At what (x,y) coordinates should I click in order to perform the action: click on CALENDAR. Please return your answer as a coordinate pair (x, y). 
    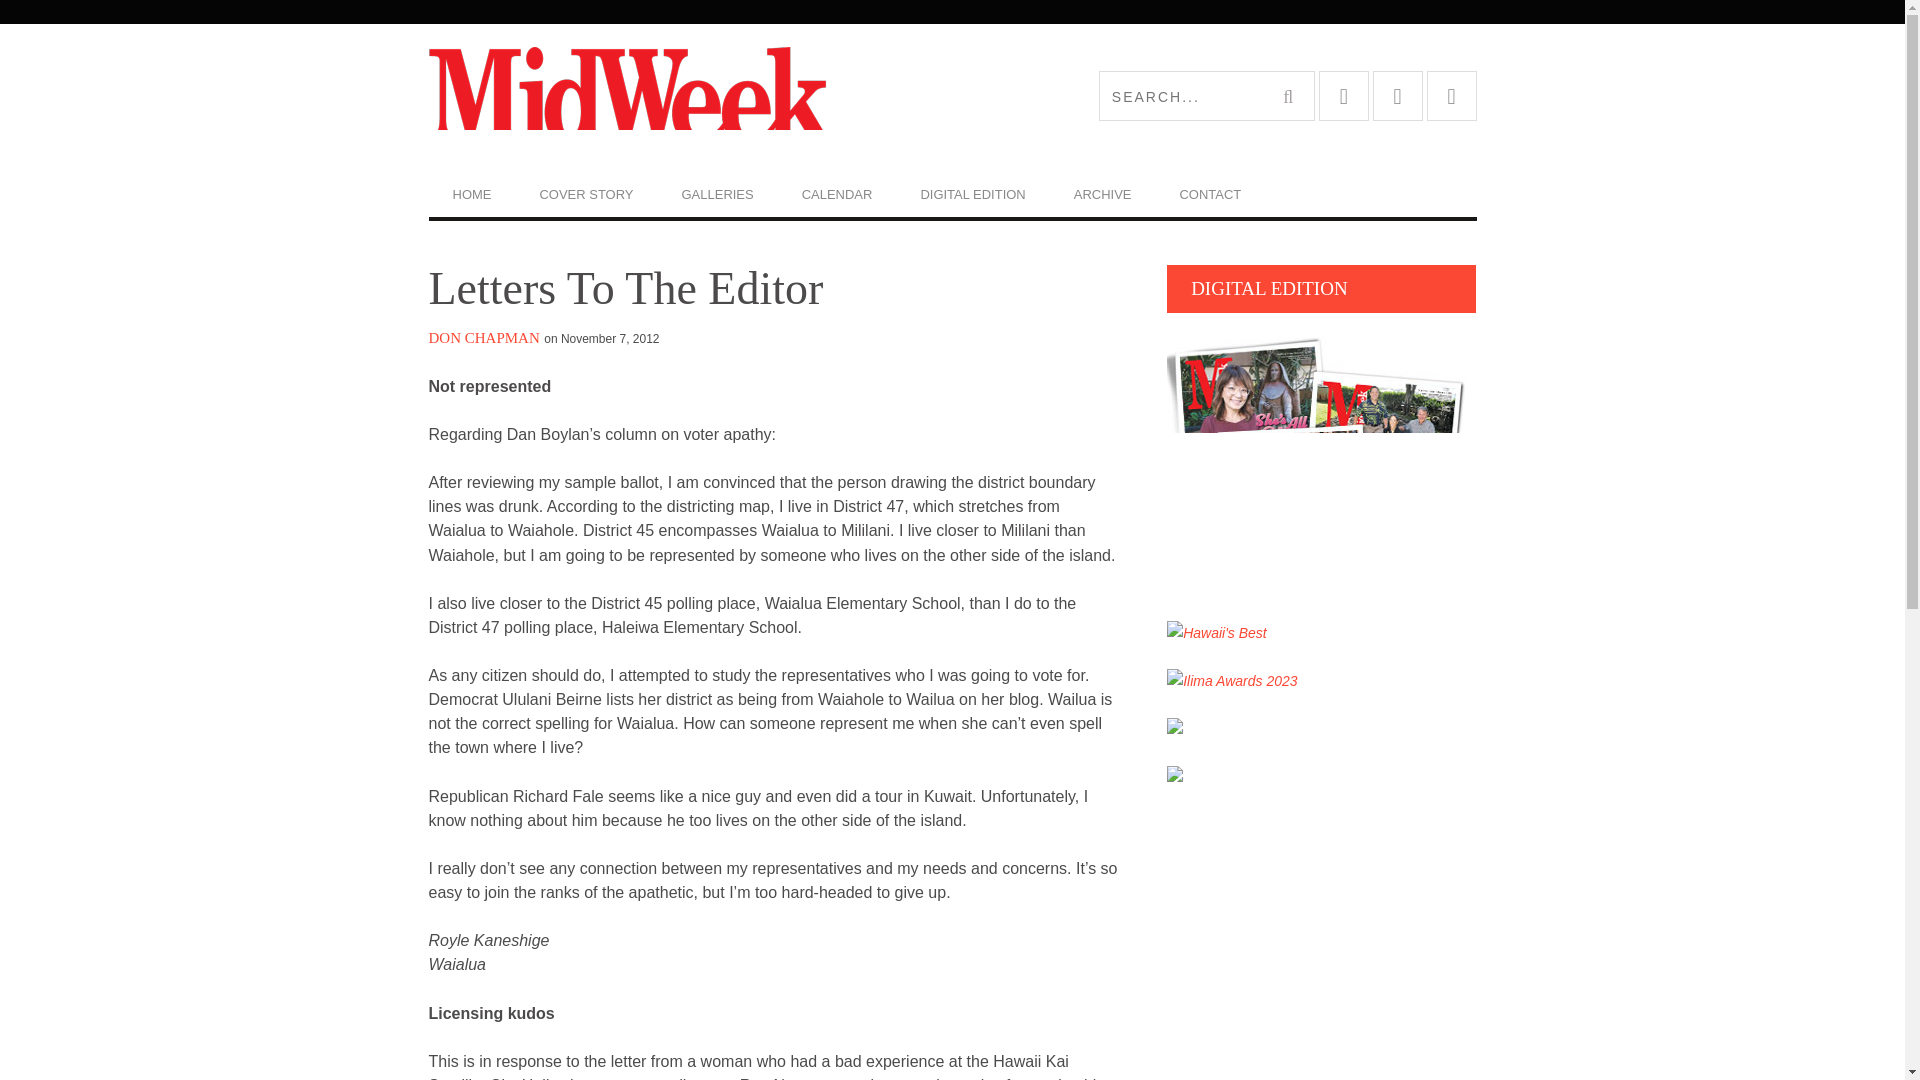
    Looking at the image, I should click on (836, 194).